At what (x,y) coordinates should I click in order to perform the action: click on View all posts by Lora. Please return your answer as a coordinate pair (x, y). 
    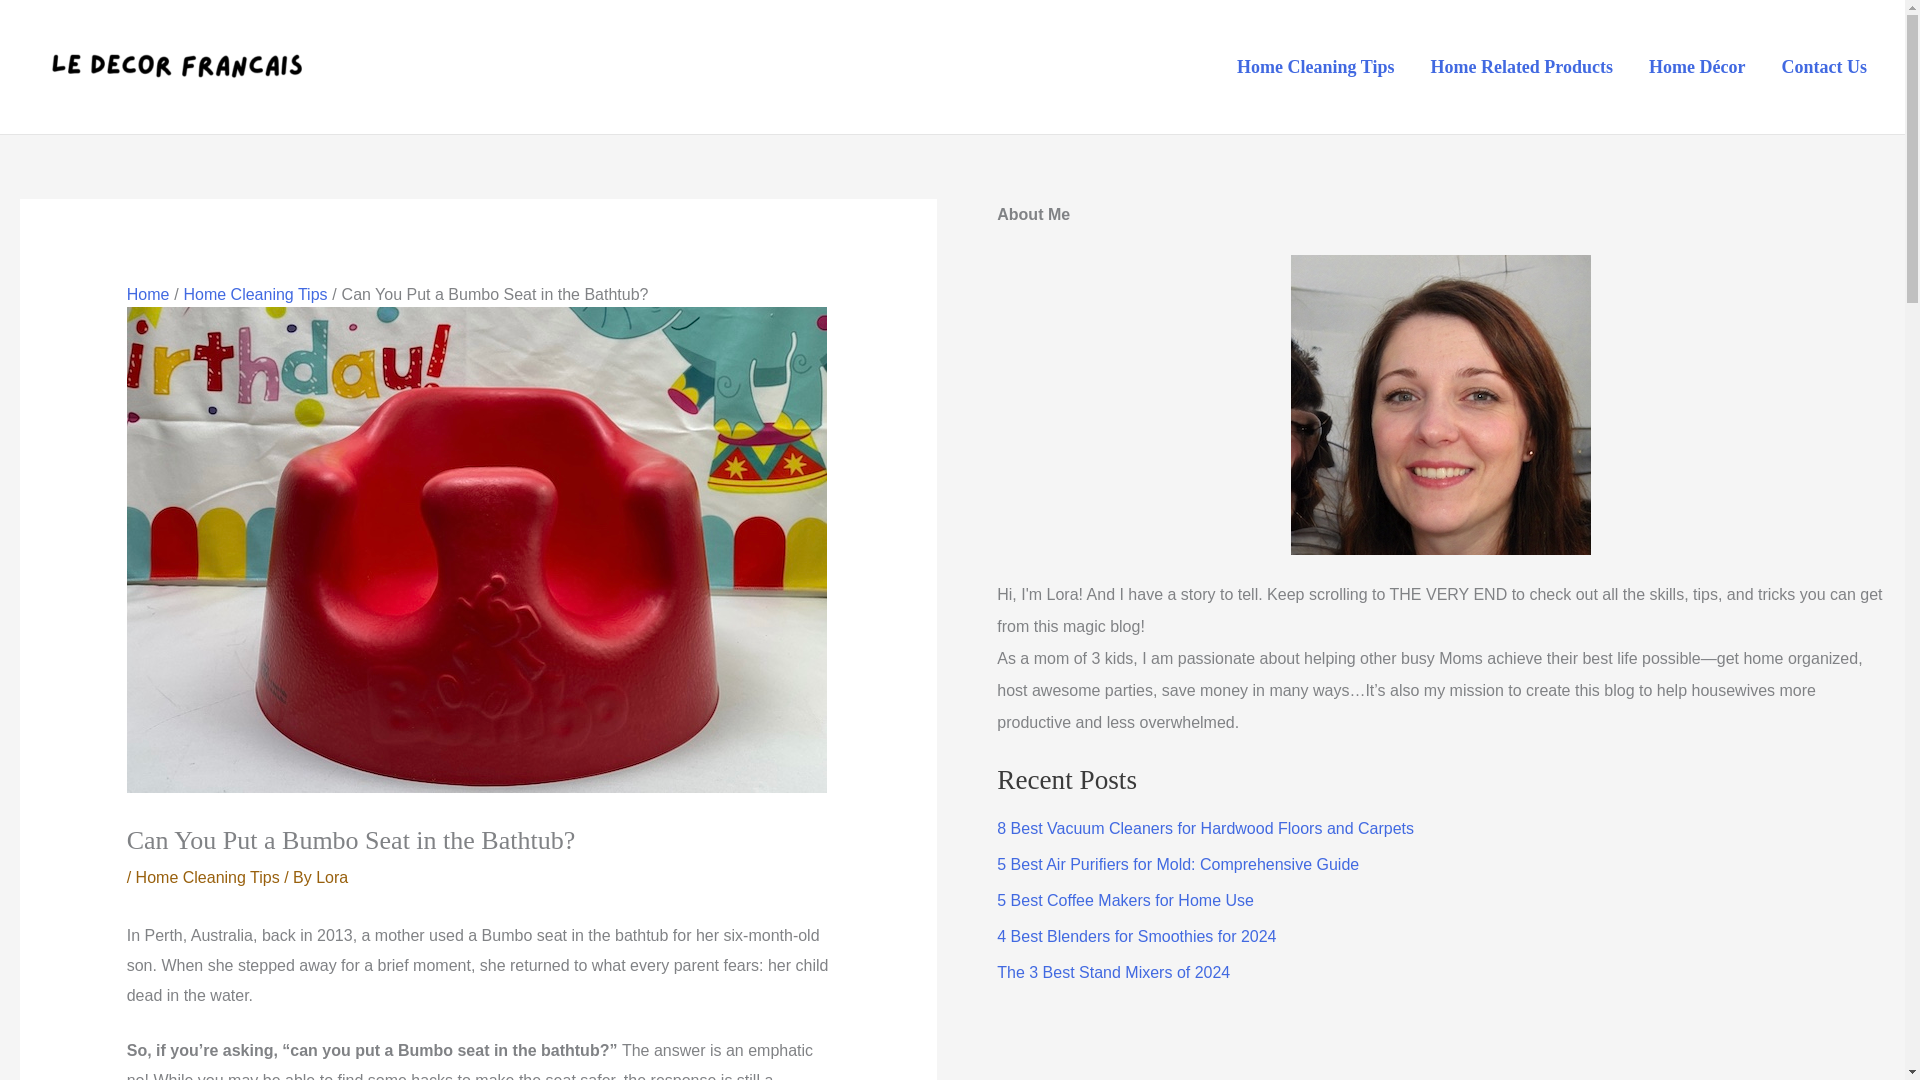
    Looking at the image, I should click on (332, 877).